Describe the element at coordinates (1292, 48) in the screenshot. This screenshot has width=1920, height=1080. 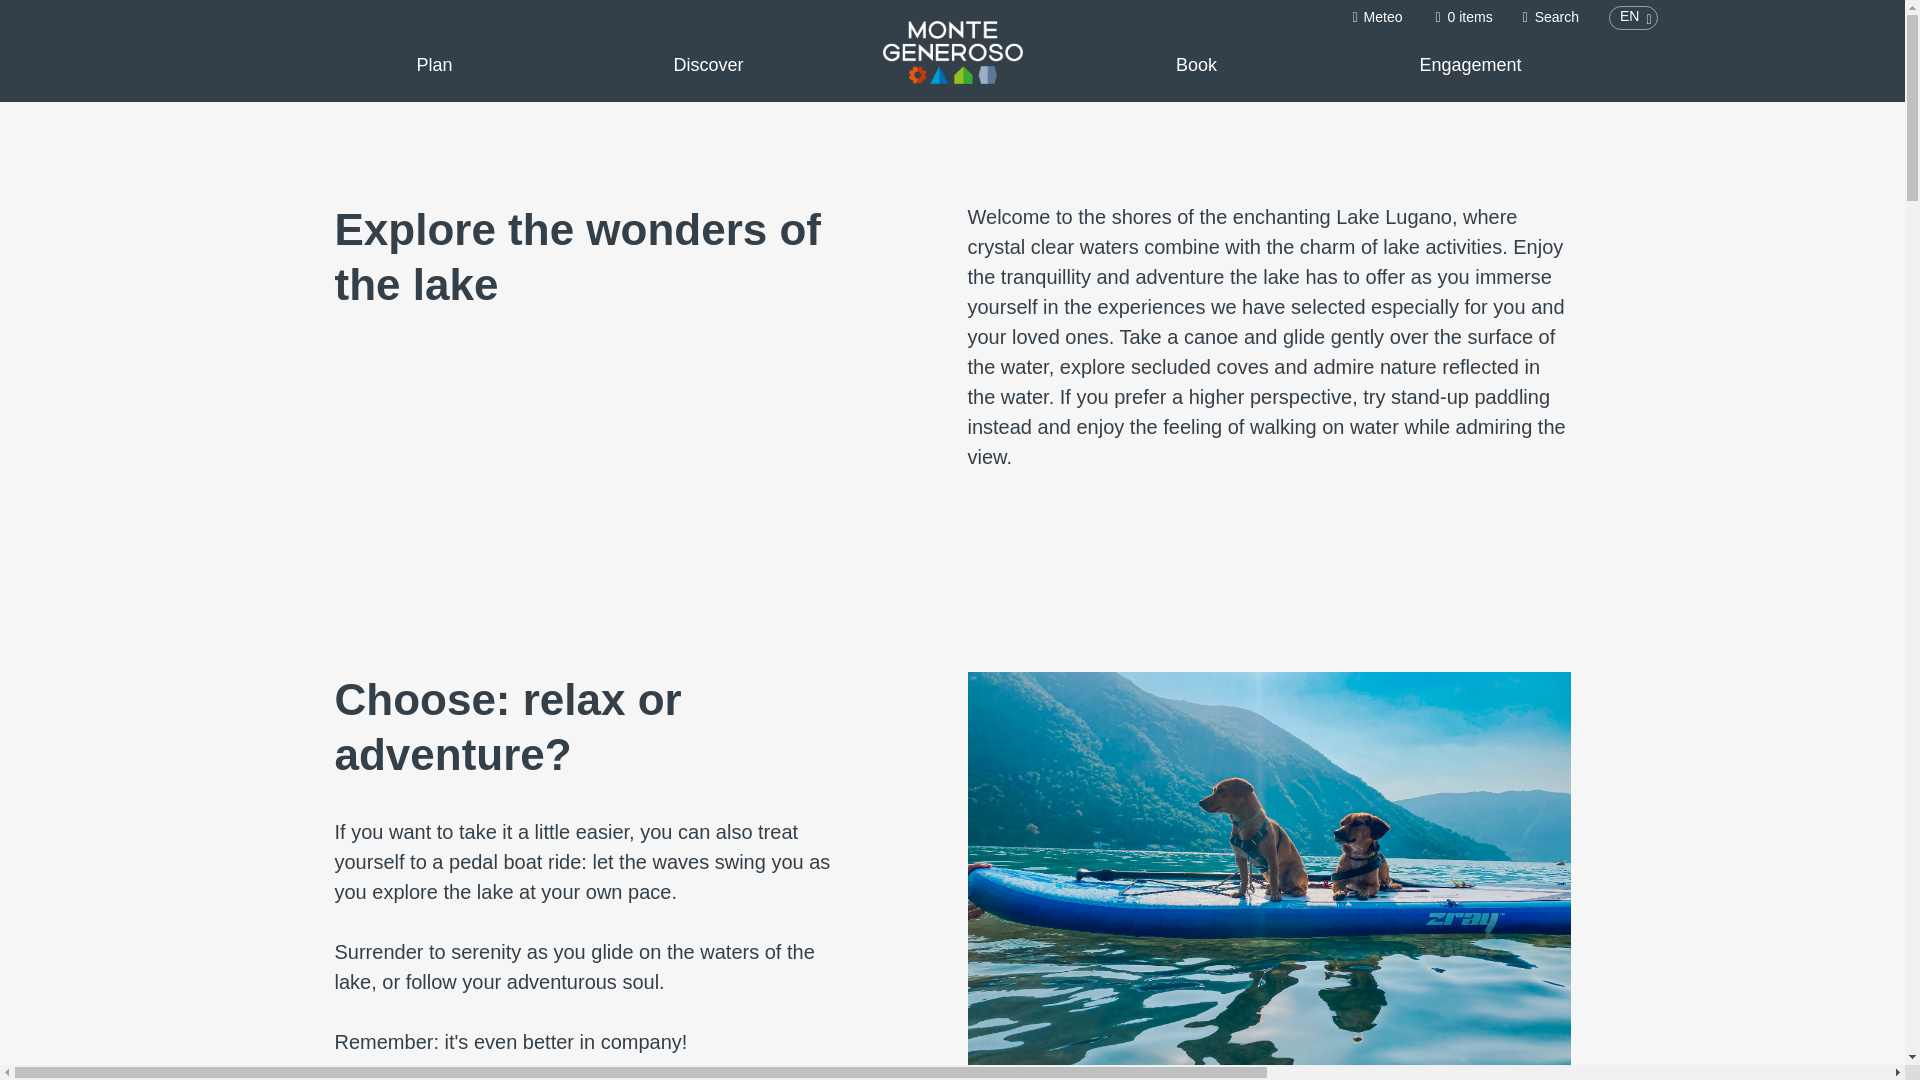
I see `Gift card` at that location.